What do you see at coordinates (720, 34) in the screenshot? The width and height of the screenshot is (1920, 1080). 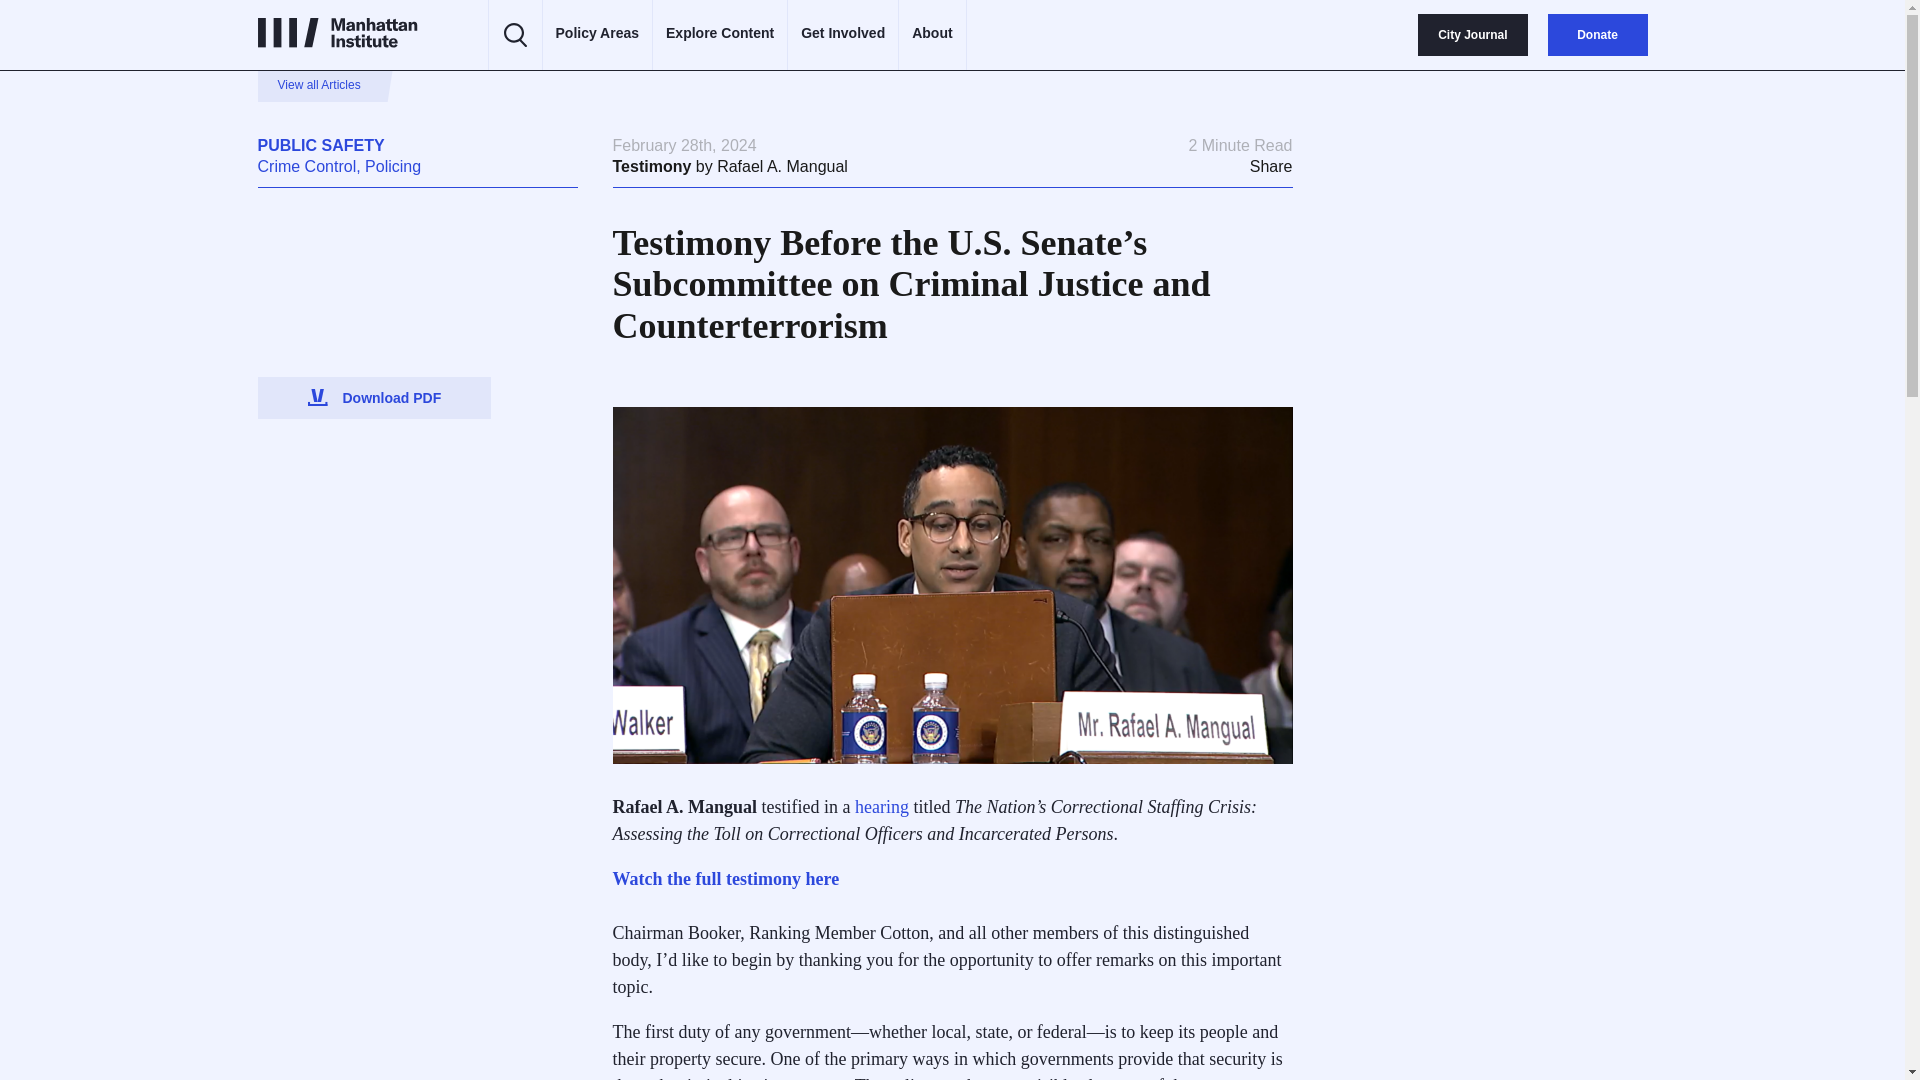 I see `Explore Content` at bounding box center [720, 34].